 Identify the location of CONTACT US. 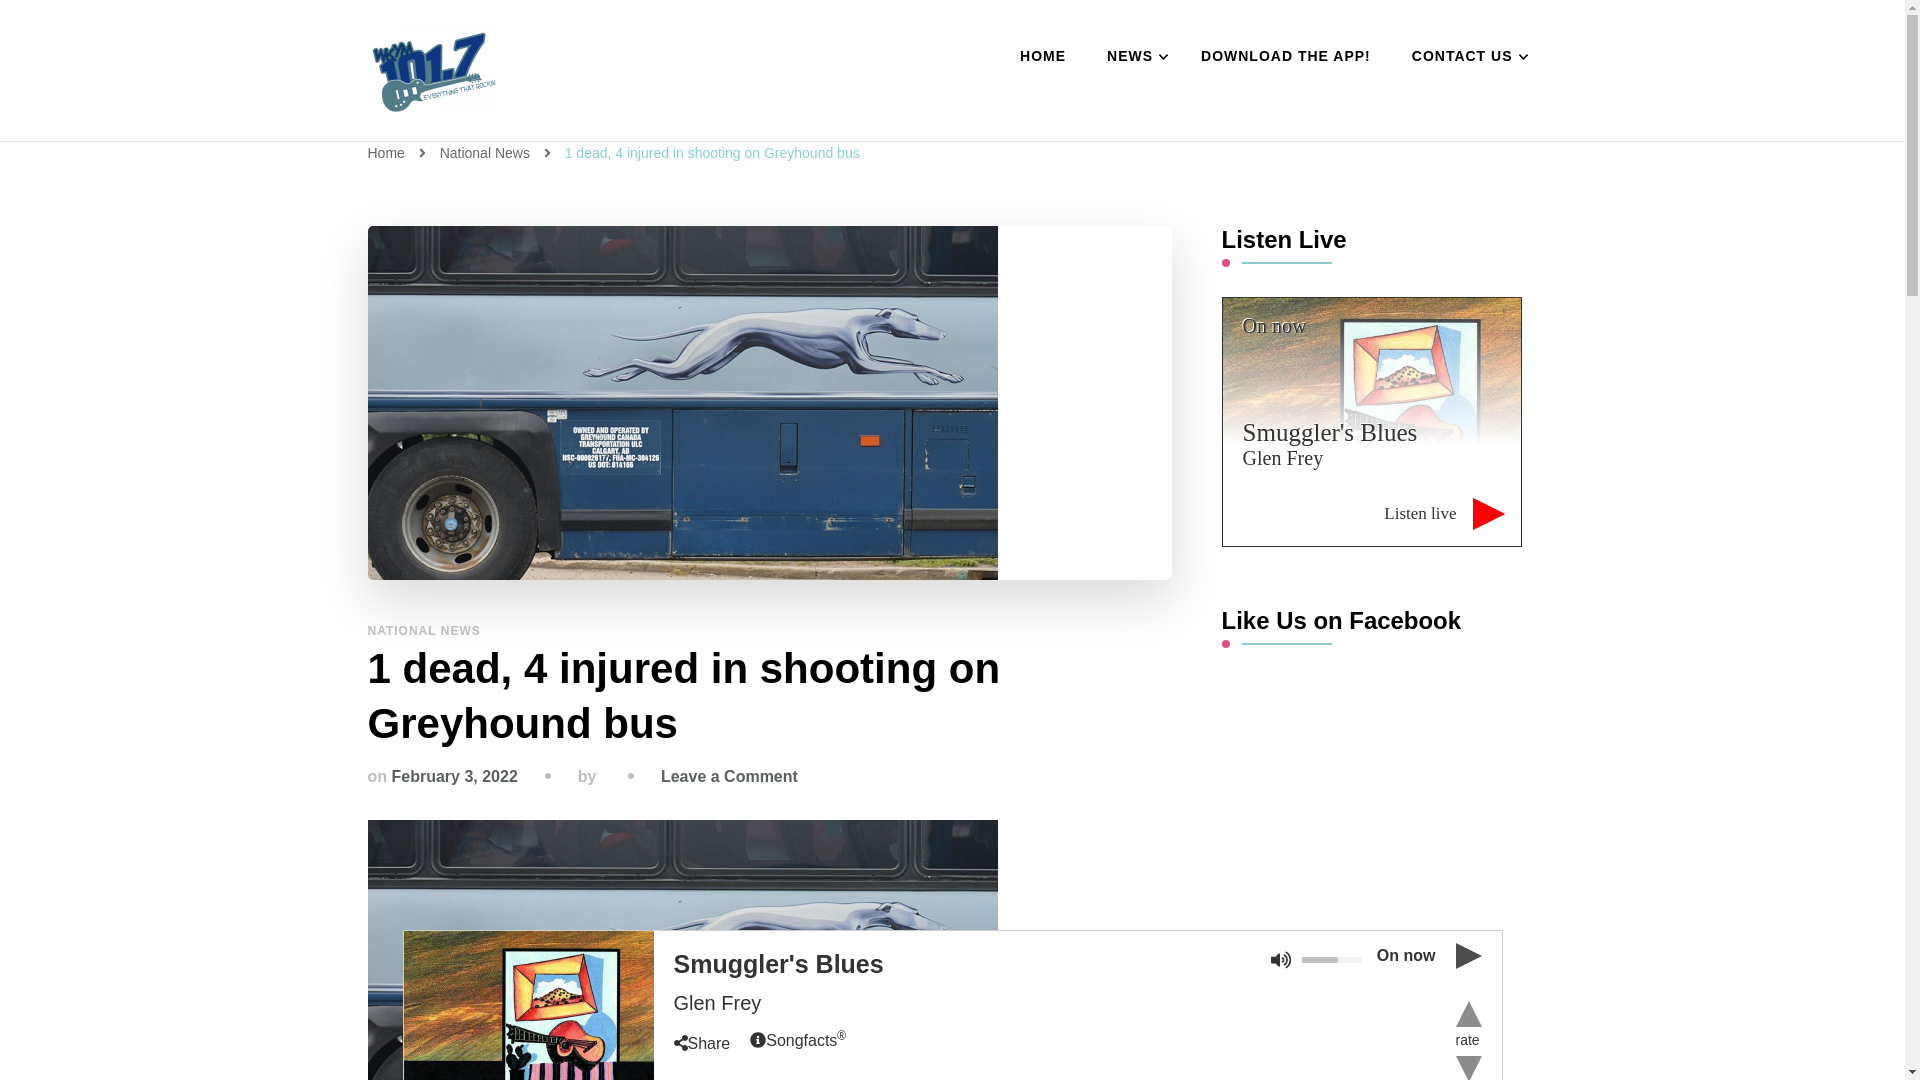
(1465, 57).